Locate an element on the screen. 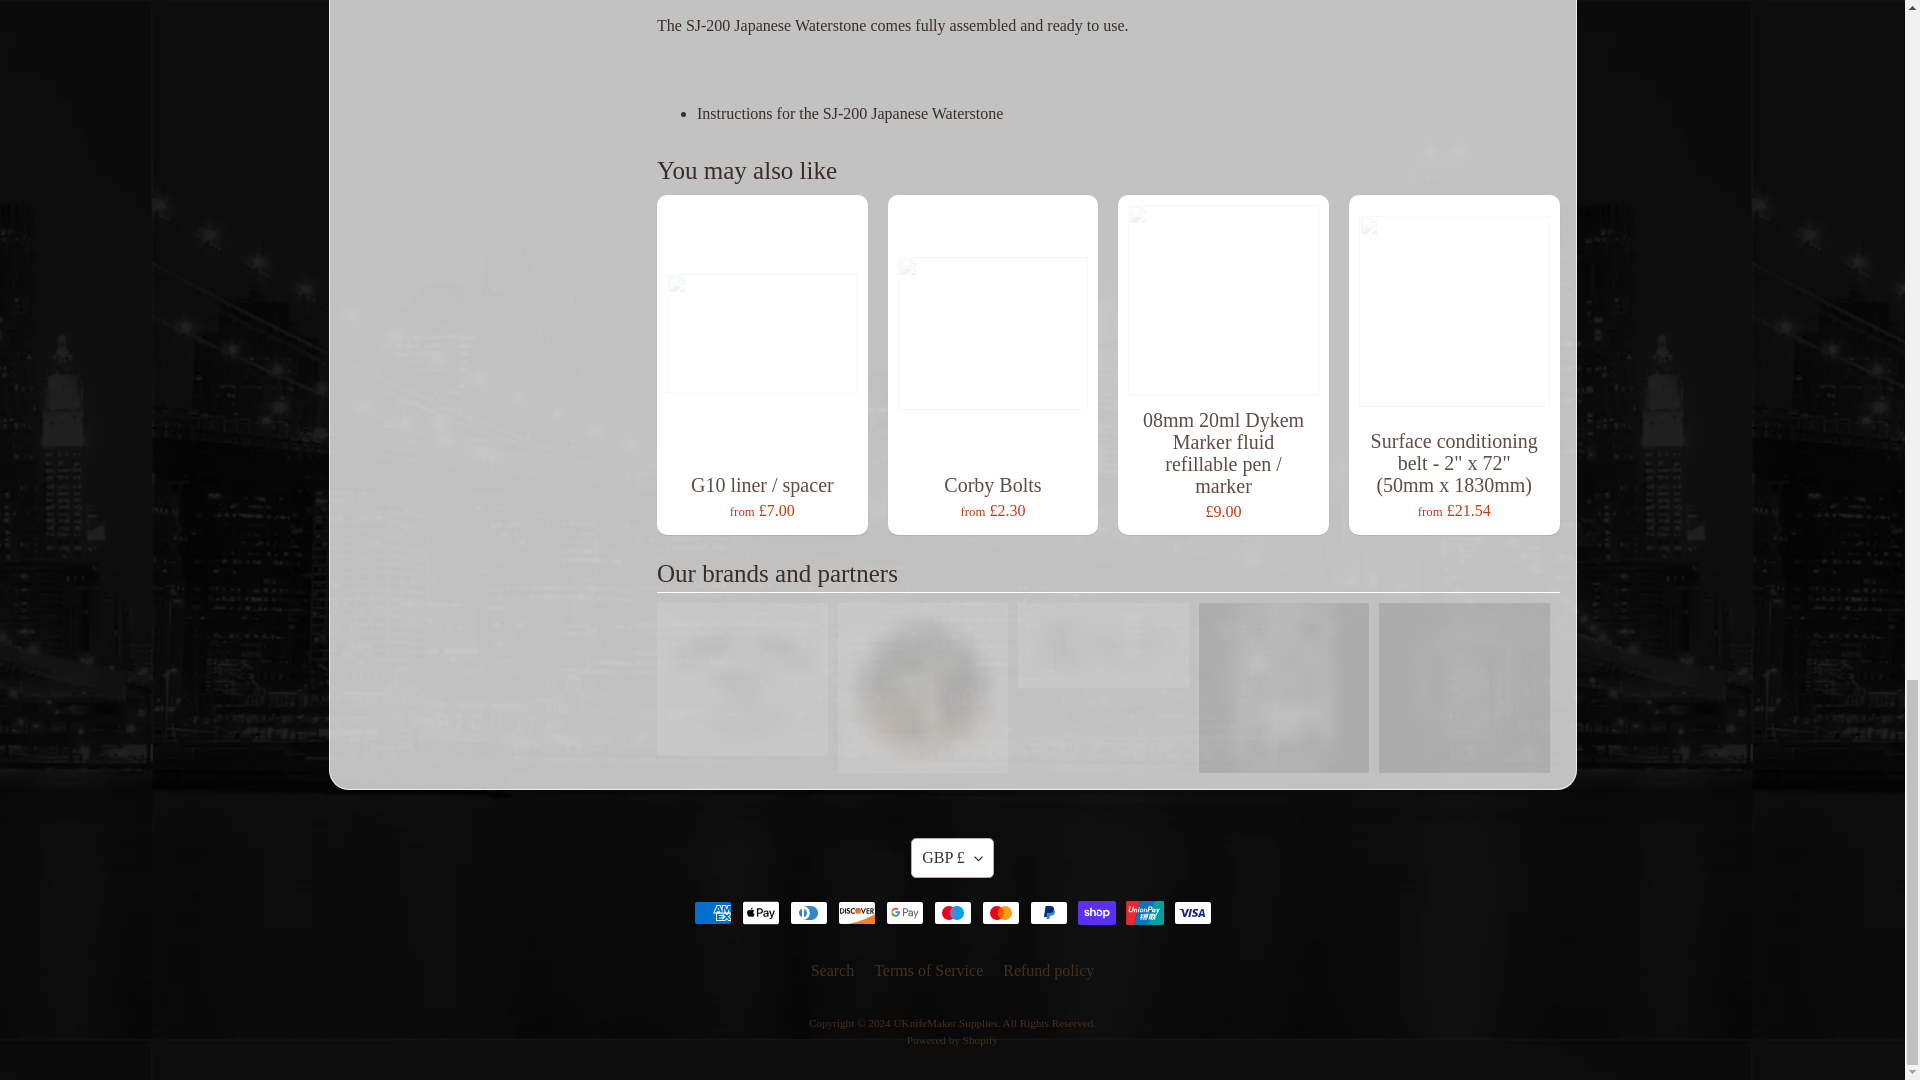 Image resolution: width=1920 pixels, height=1080 pixels. American Express is located at coordinates (712, 912).